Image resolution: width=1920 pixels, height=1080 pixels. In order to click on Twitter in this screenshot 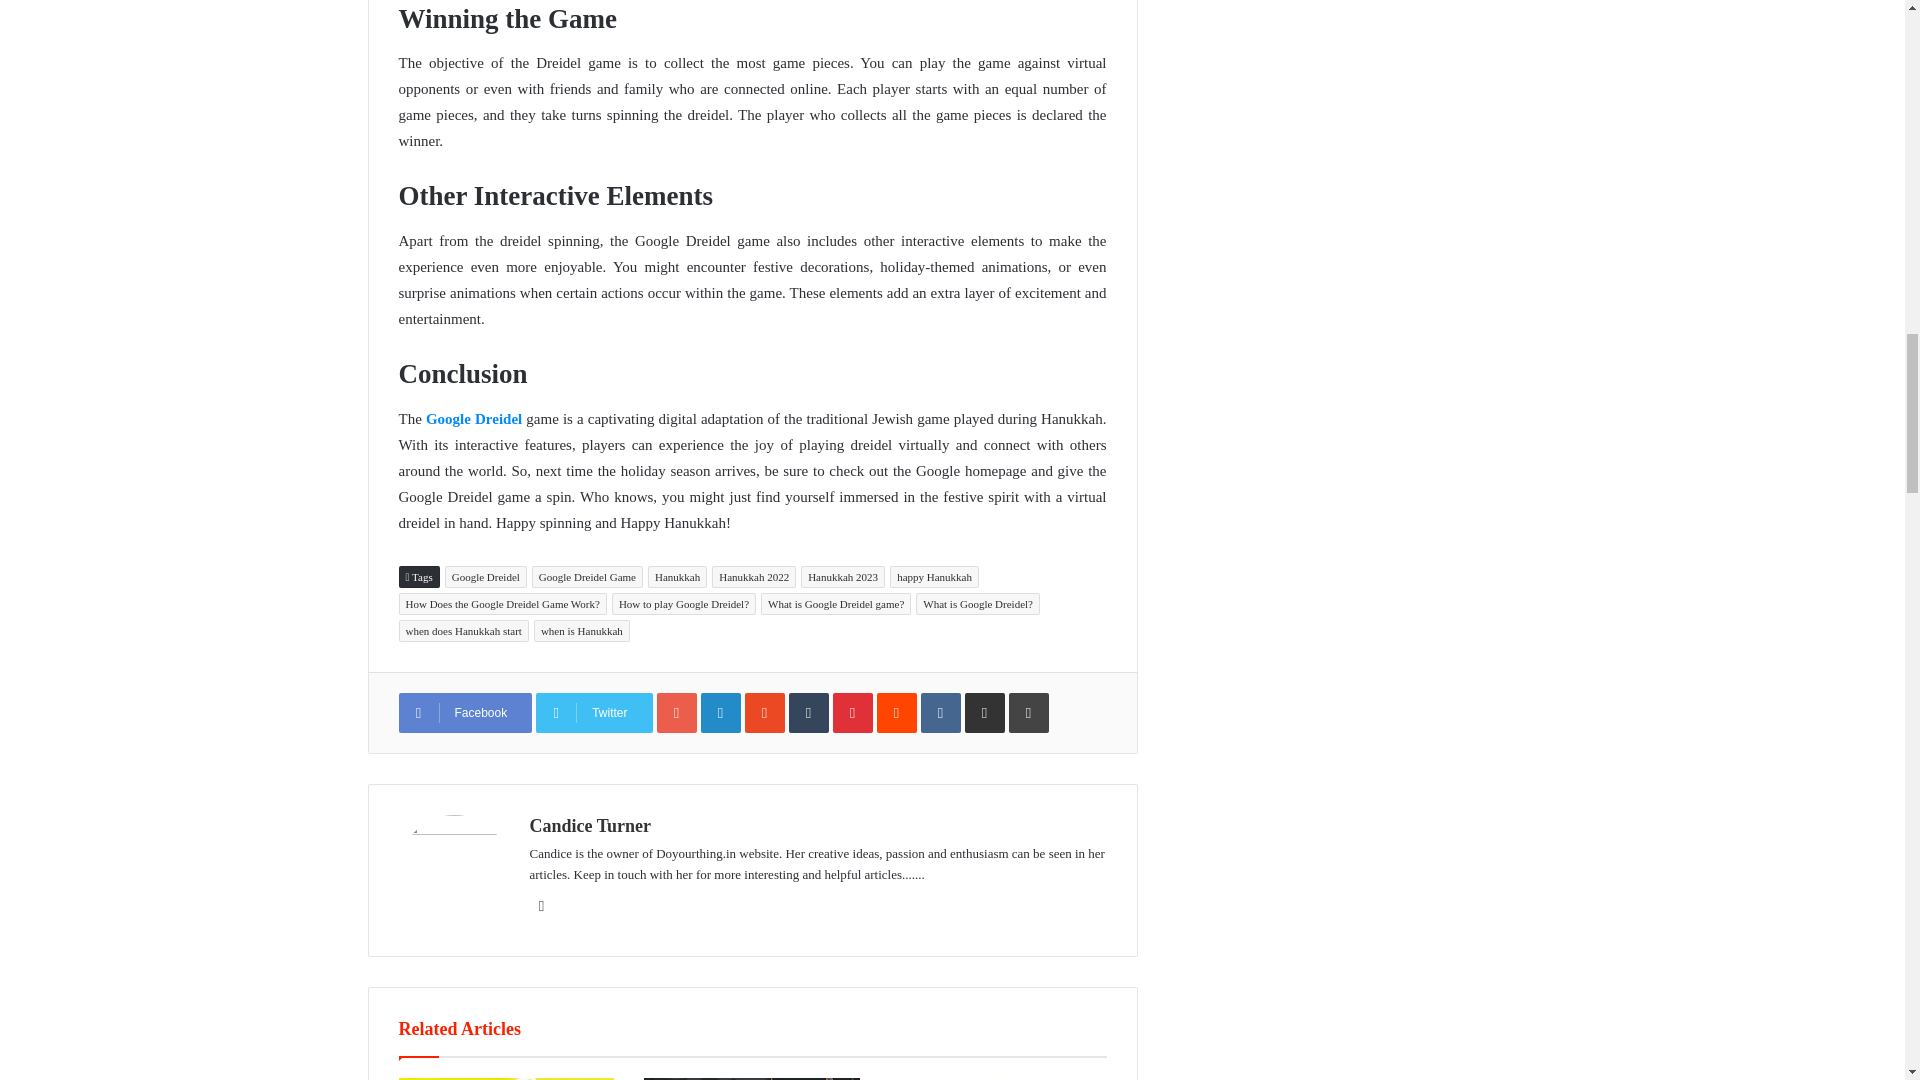, I will do `click(594, 713)`.